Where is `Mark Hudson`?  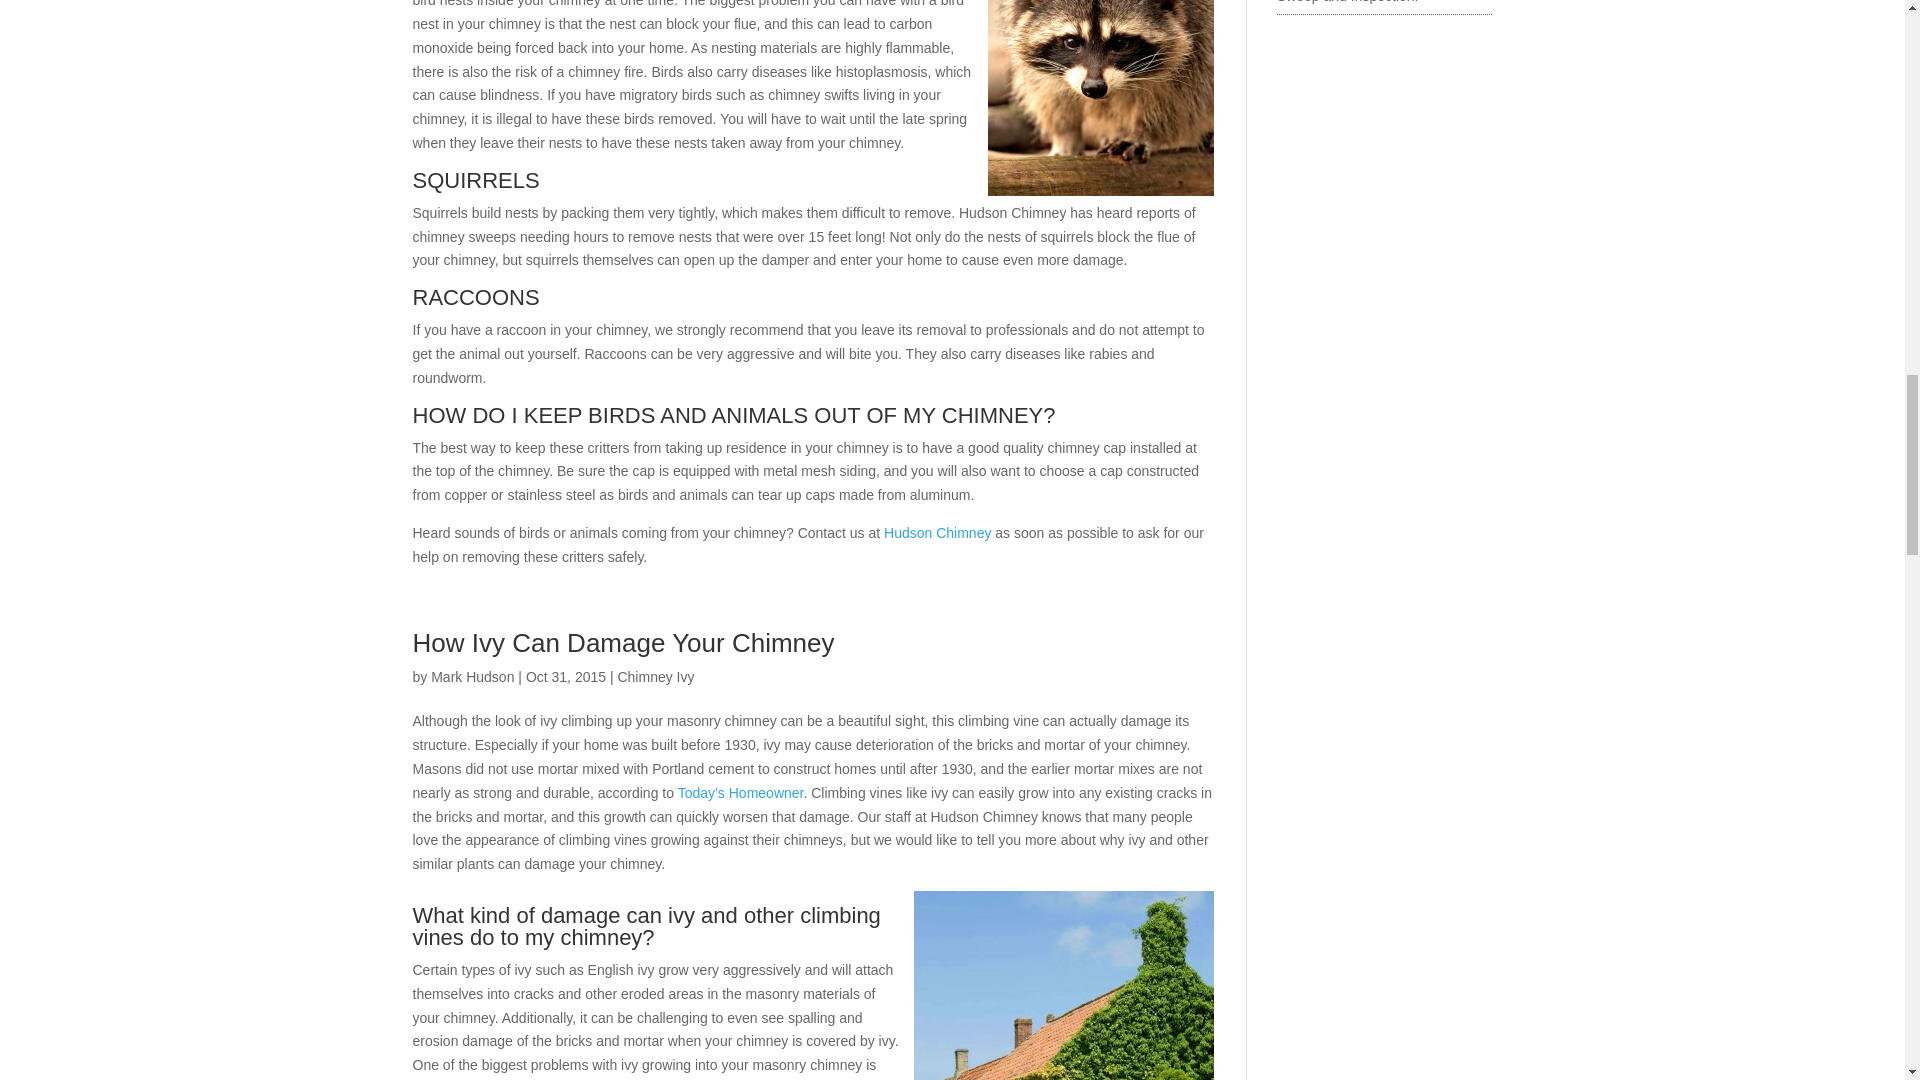
Mark Hudson is located at coordinates (472, 676).